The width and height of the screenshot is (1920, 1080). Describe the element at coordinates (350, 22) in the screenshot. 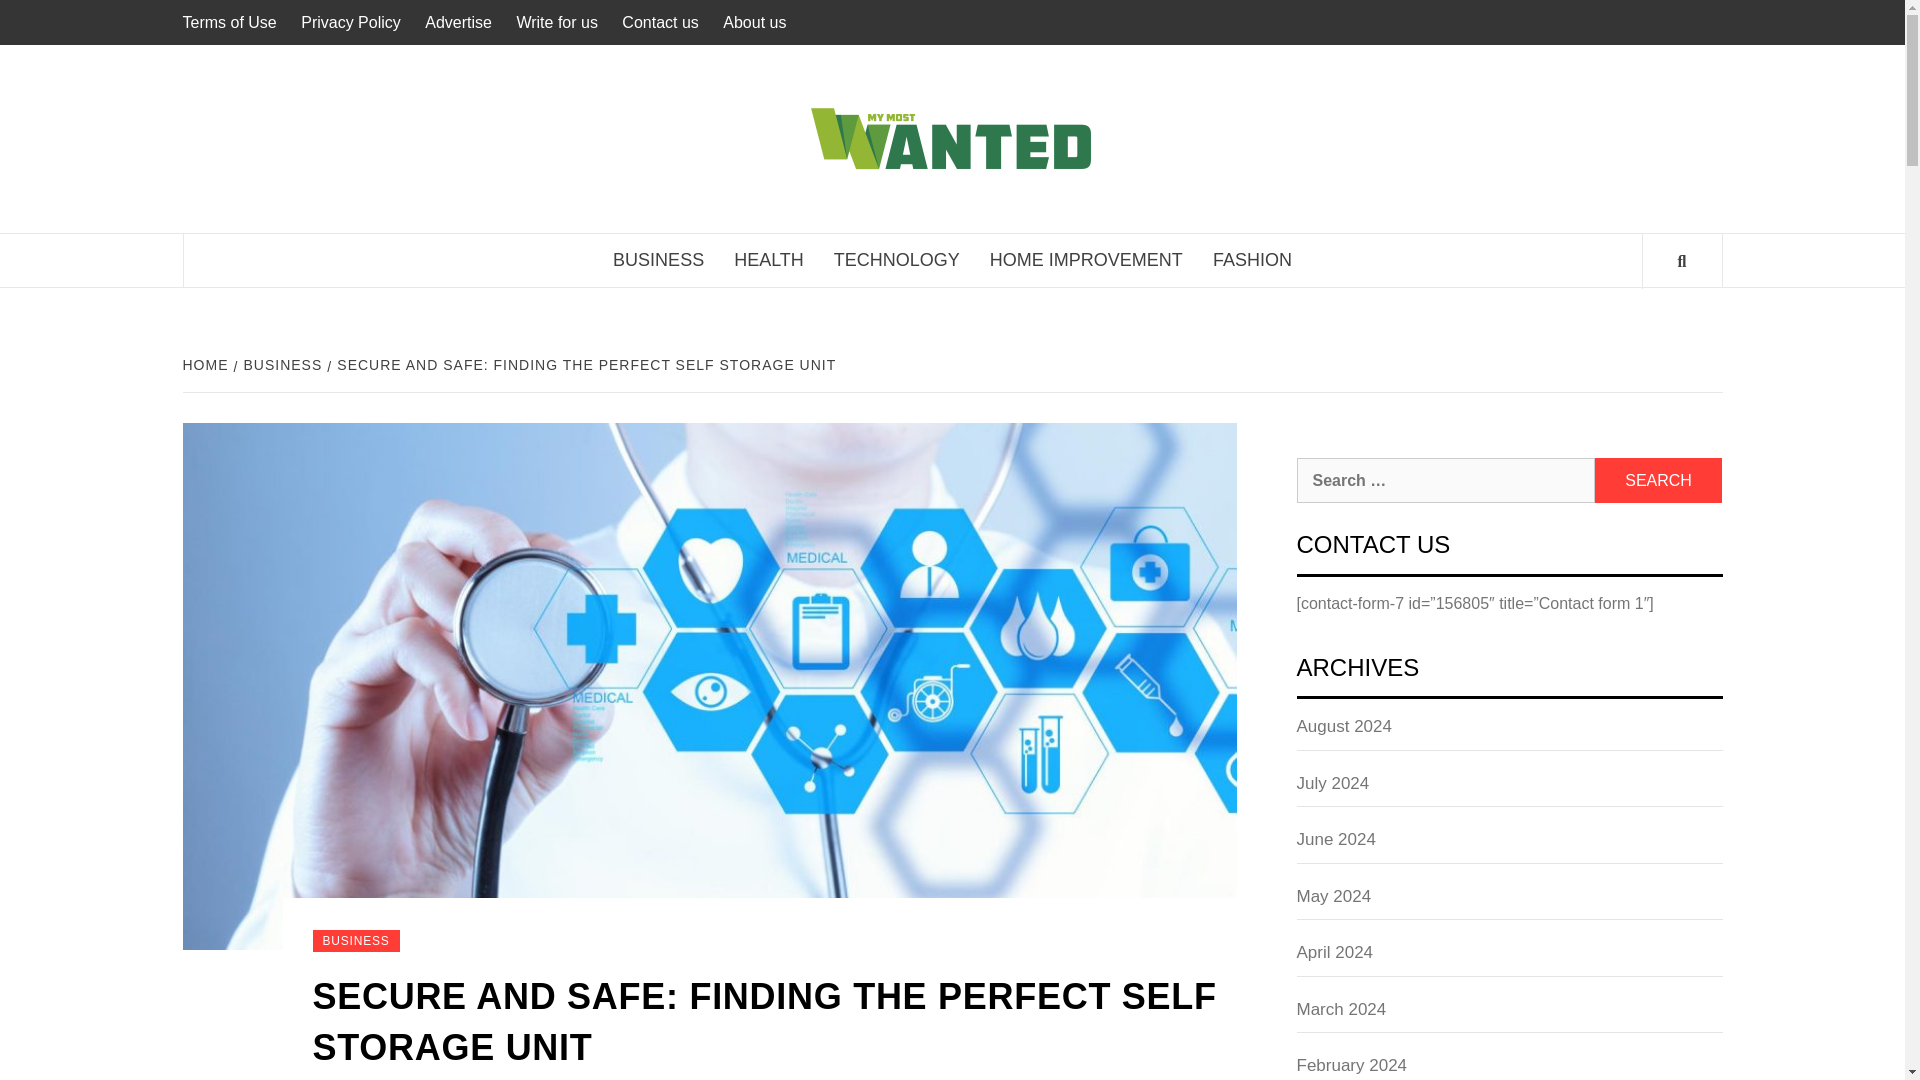

I see `Privacy Policy` at that location.